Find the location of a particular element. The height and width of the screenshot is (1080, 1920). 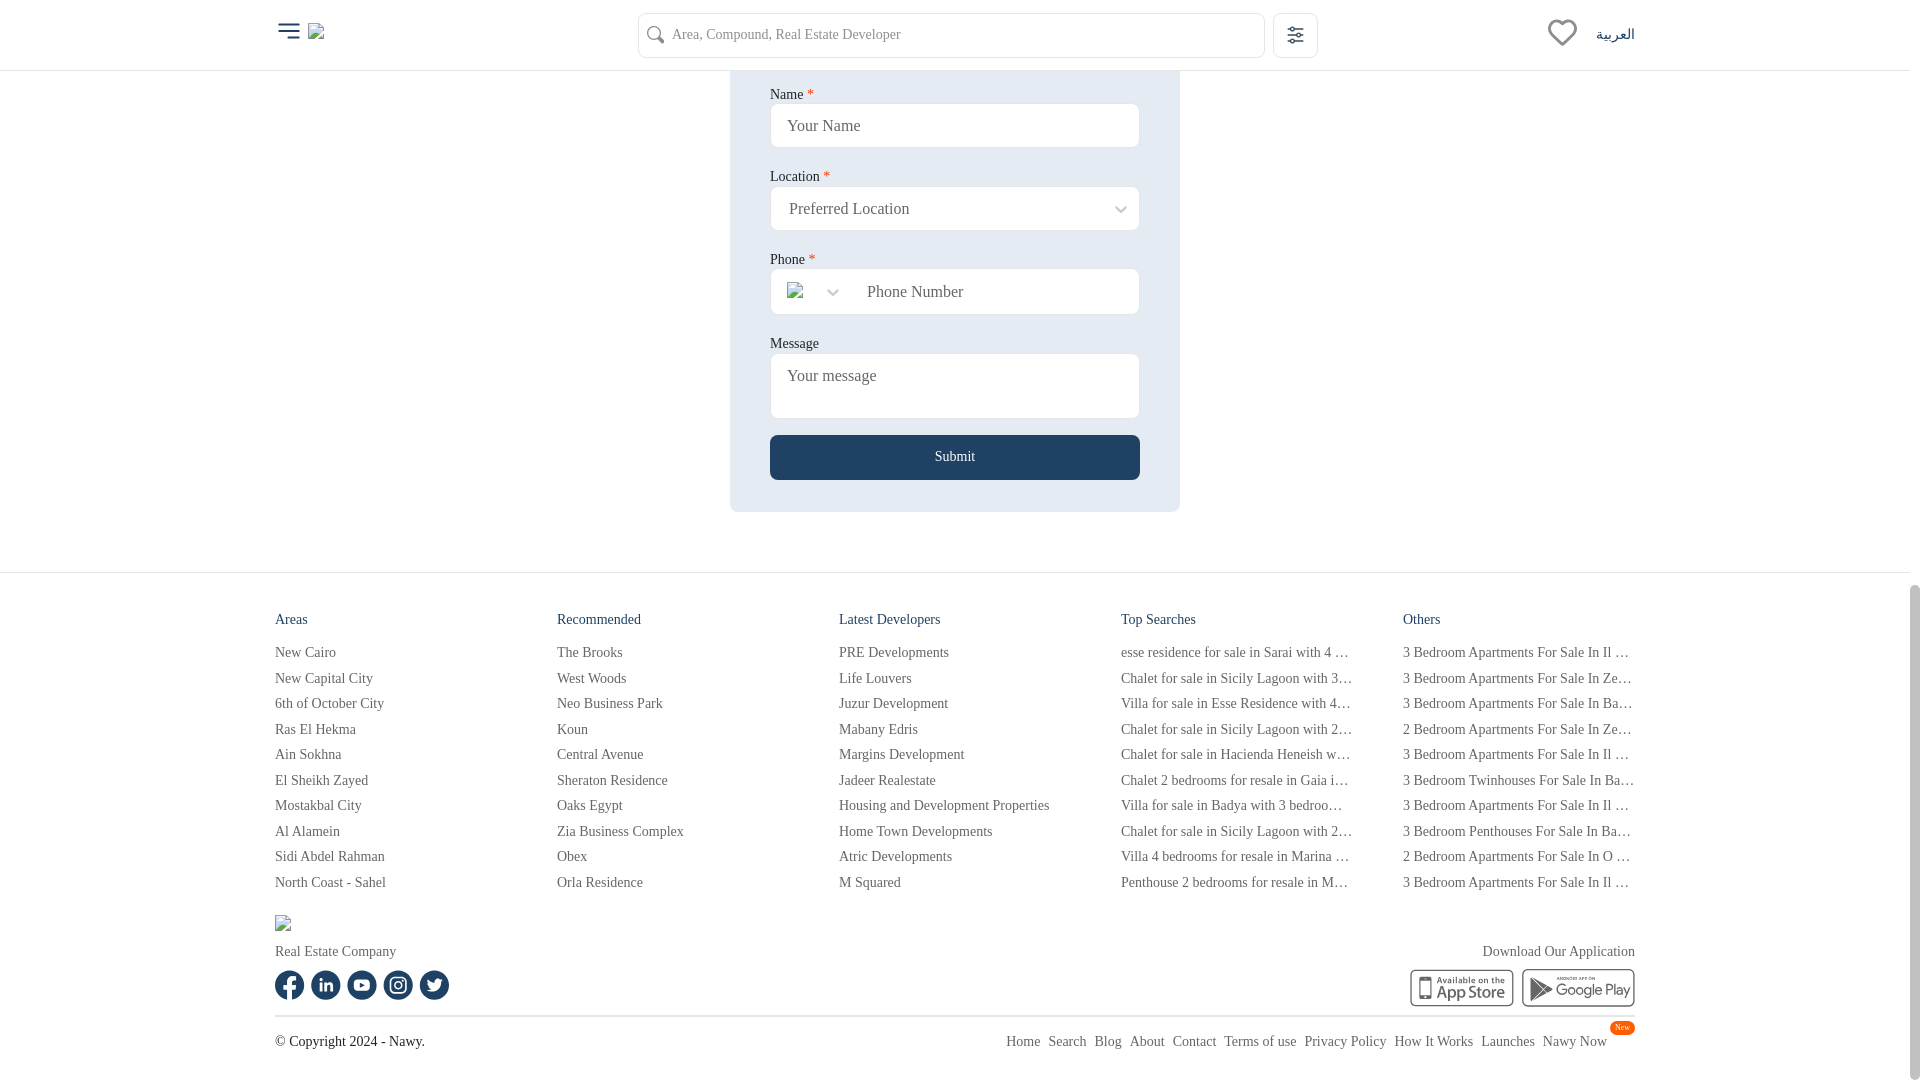

The Brooks is located at coordinates (672, 652).